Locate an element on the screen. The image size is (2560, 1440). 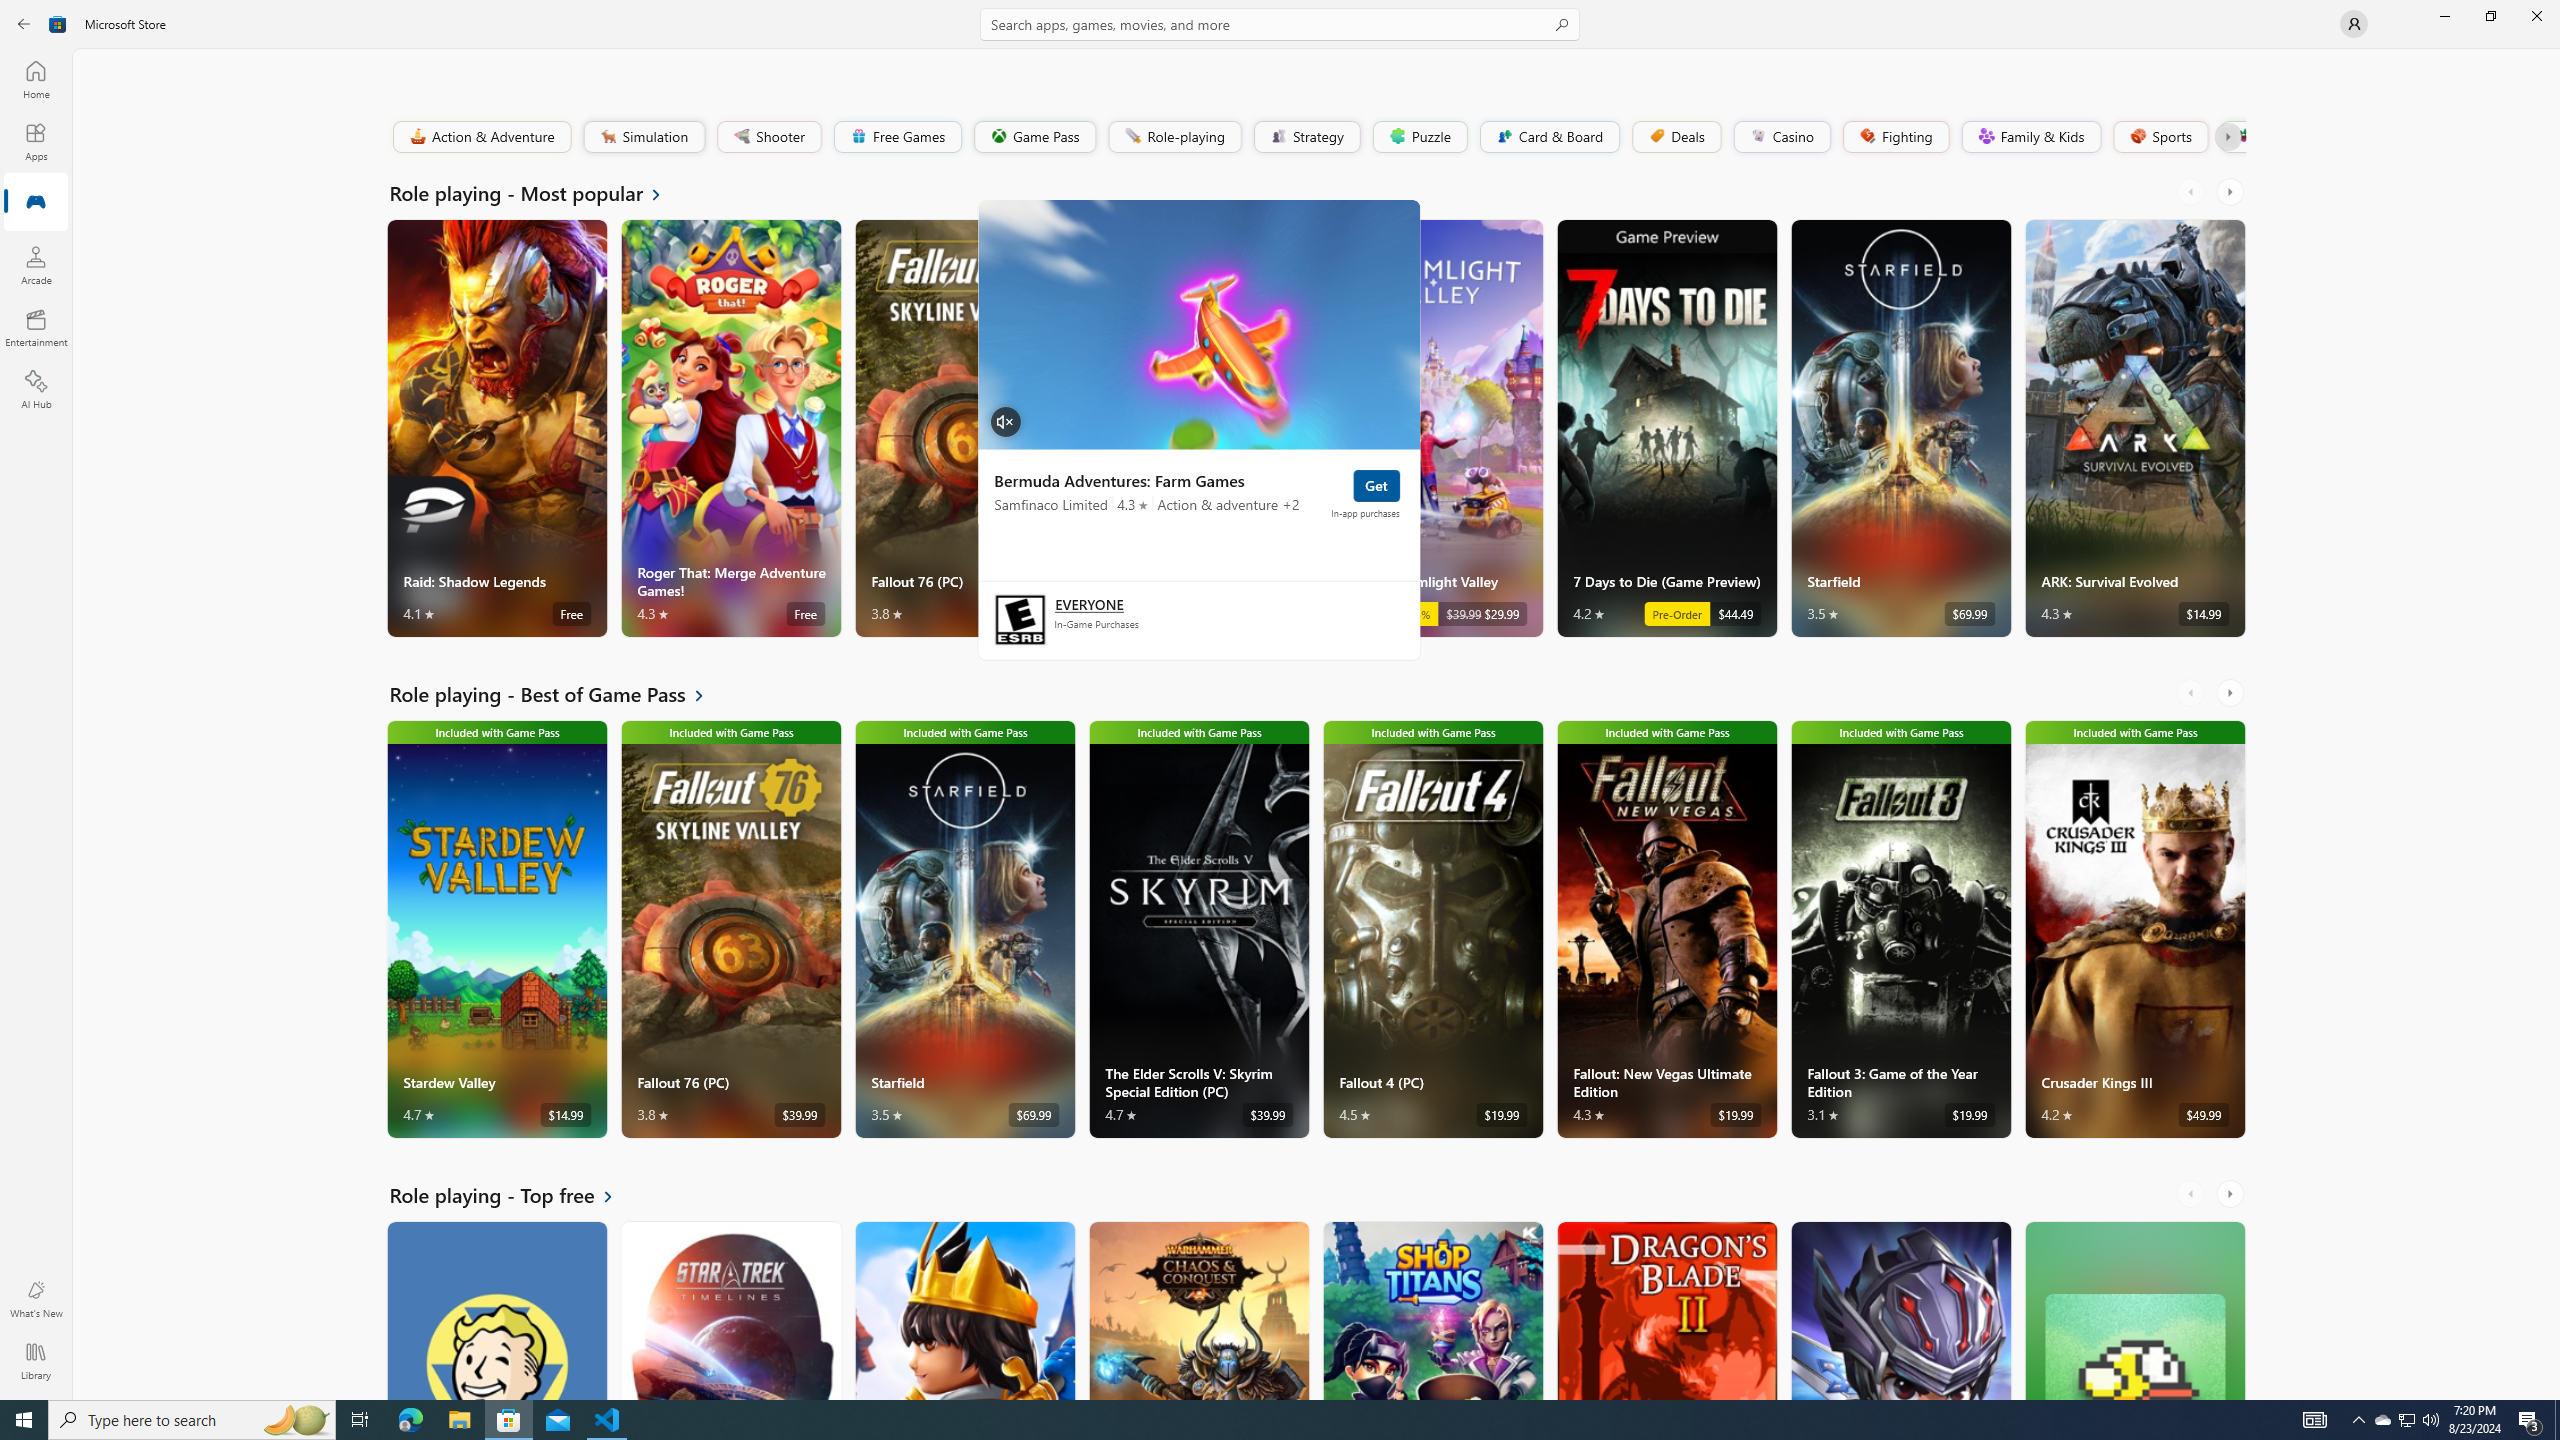
Role-playing is located at coordinates (1174, 136).